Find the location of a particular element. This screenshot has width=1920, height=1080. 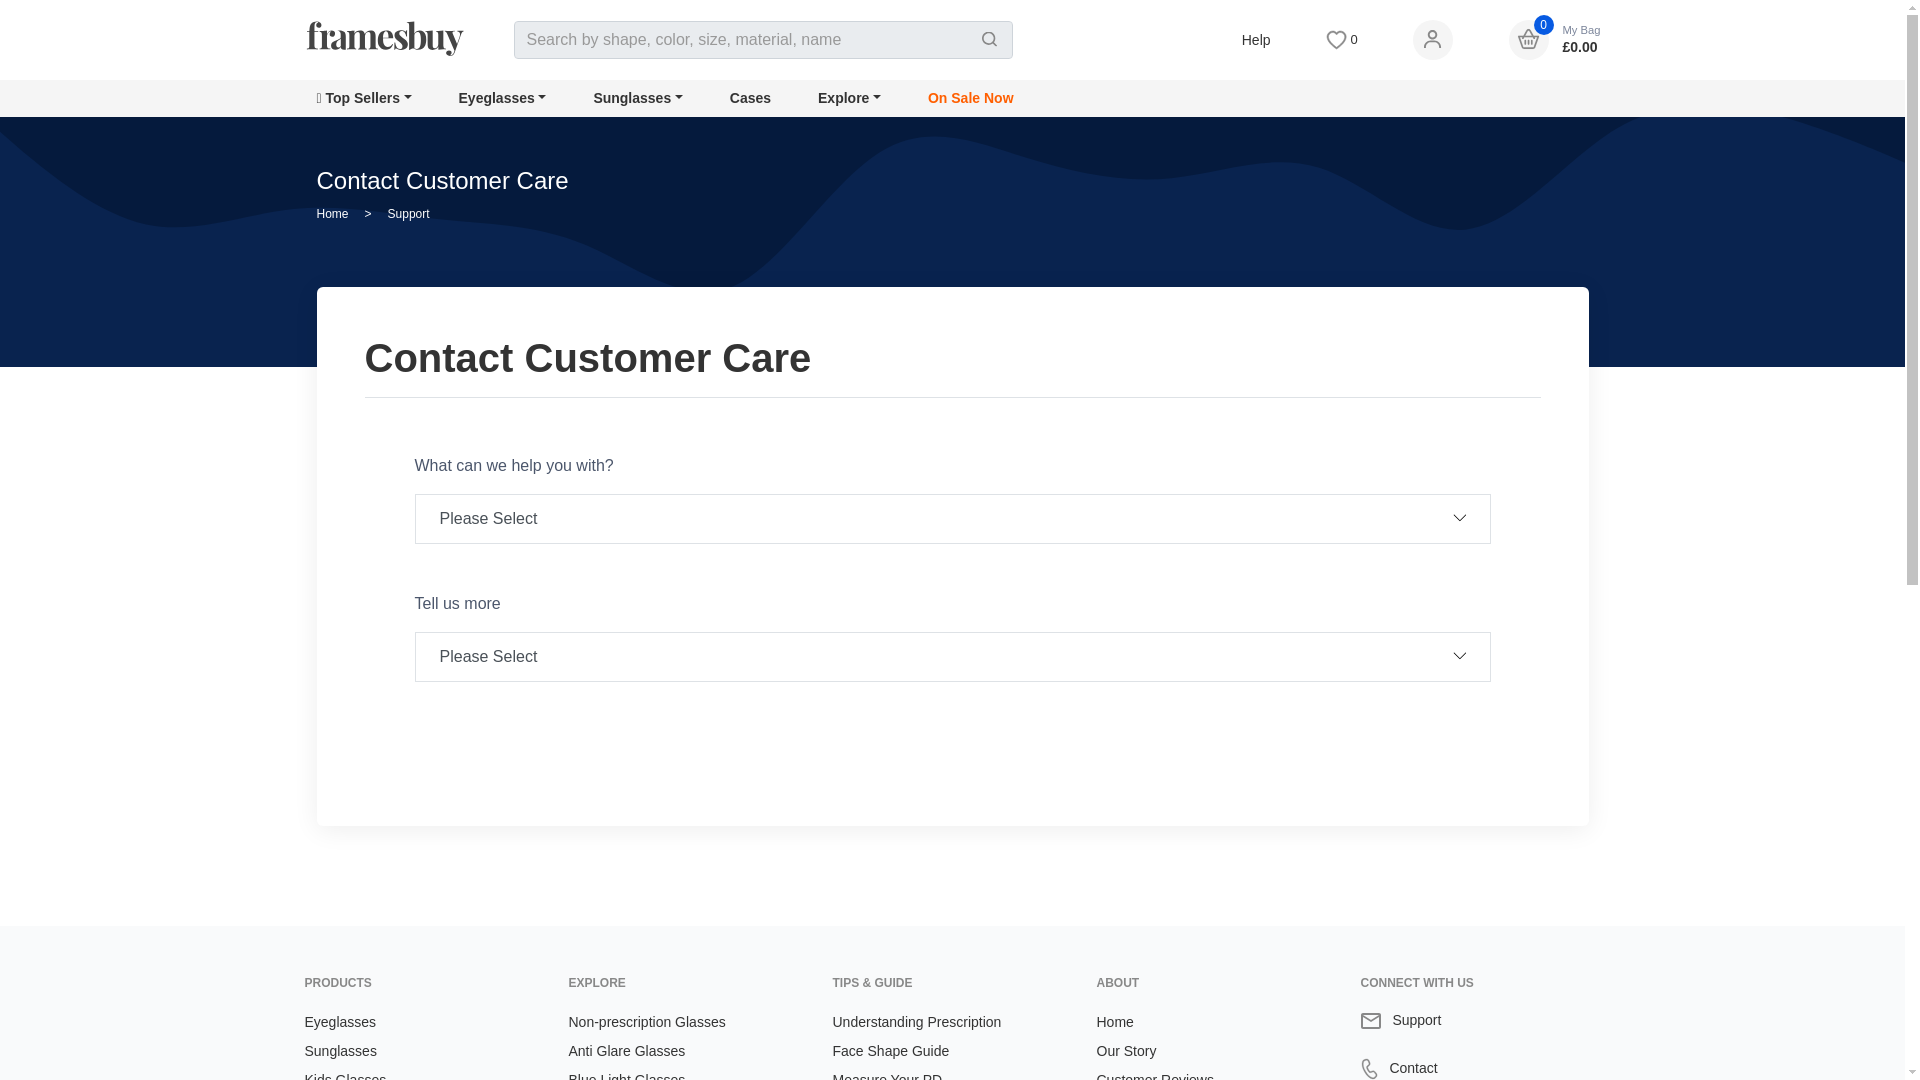

0 is located at coordinates (1342, 40).